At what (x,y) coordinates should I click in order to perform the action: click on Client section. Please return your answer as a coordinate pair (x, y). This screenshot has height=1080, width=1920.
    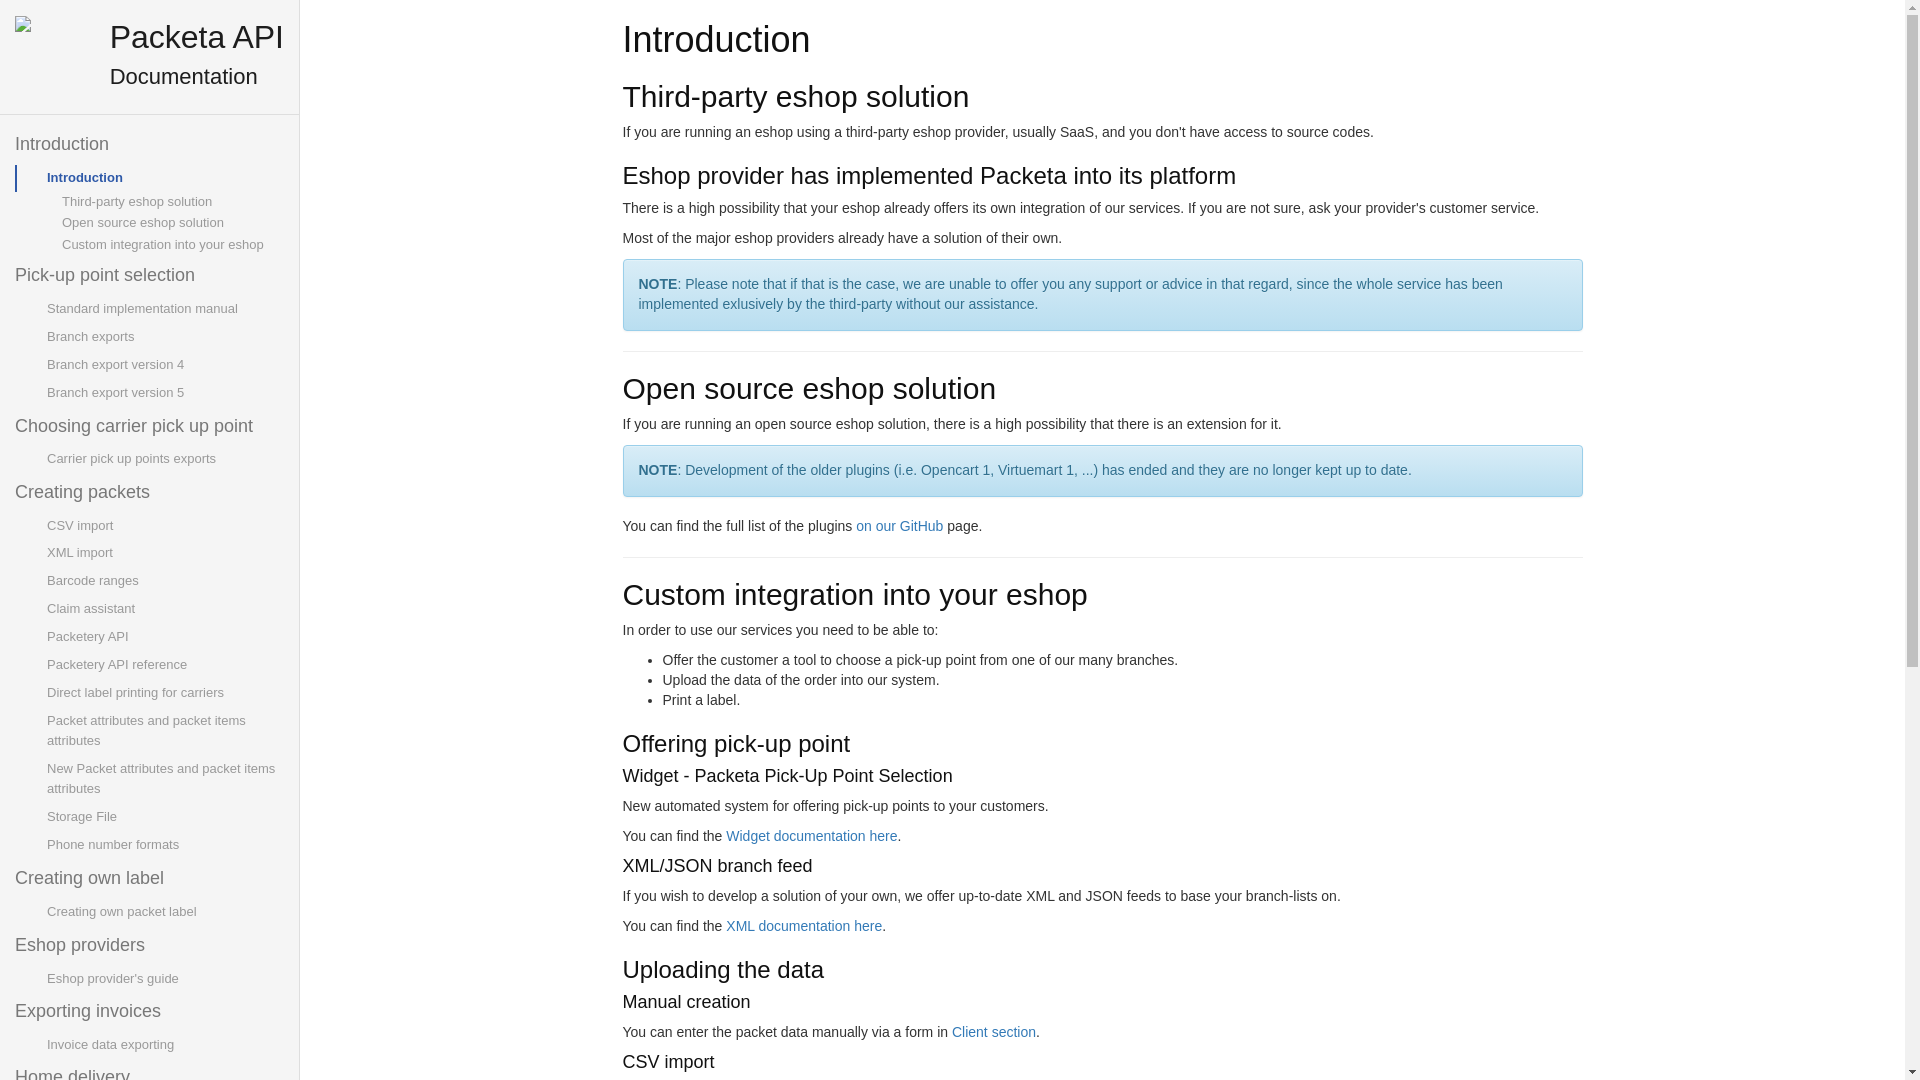
    Looking at the image, I should click on (994, 1032).